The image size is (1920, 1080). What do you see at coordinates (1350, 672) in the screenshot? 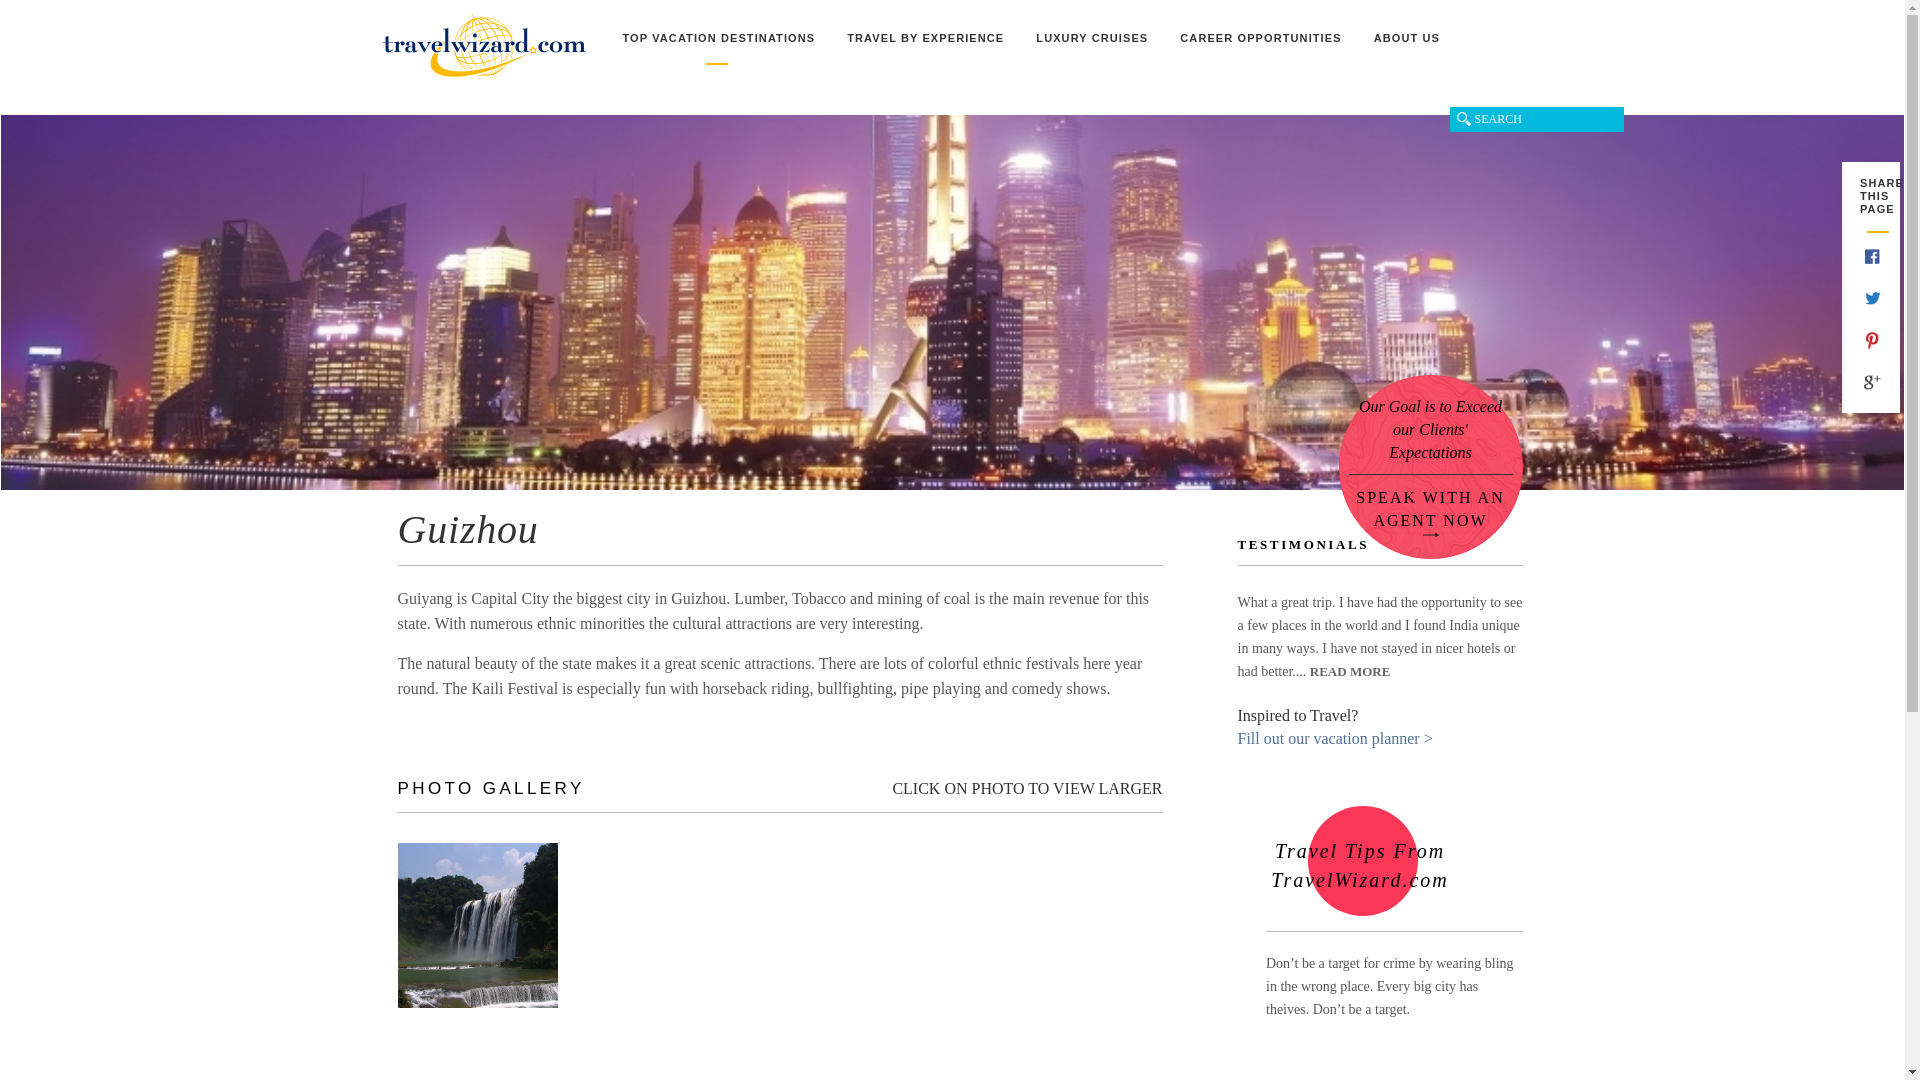
I see `READ MORE` at bounding box center [1350, 672].